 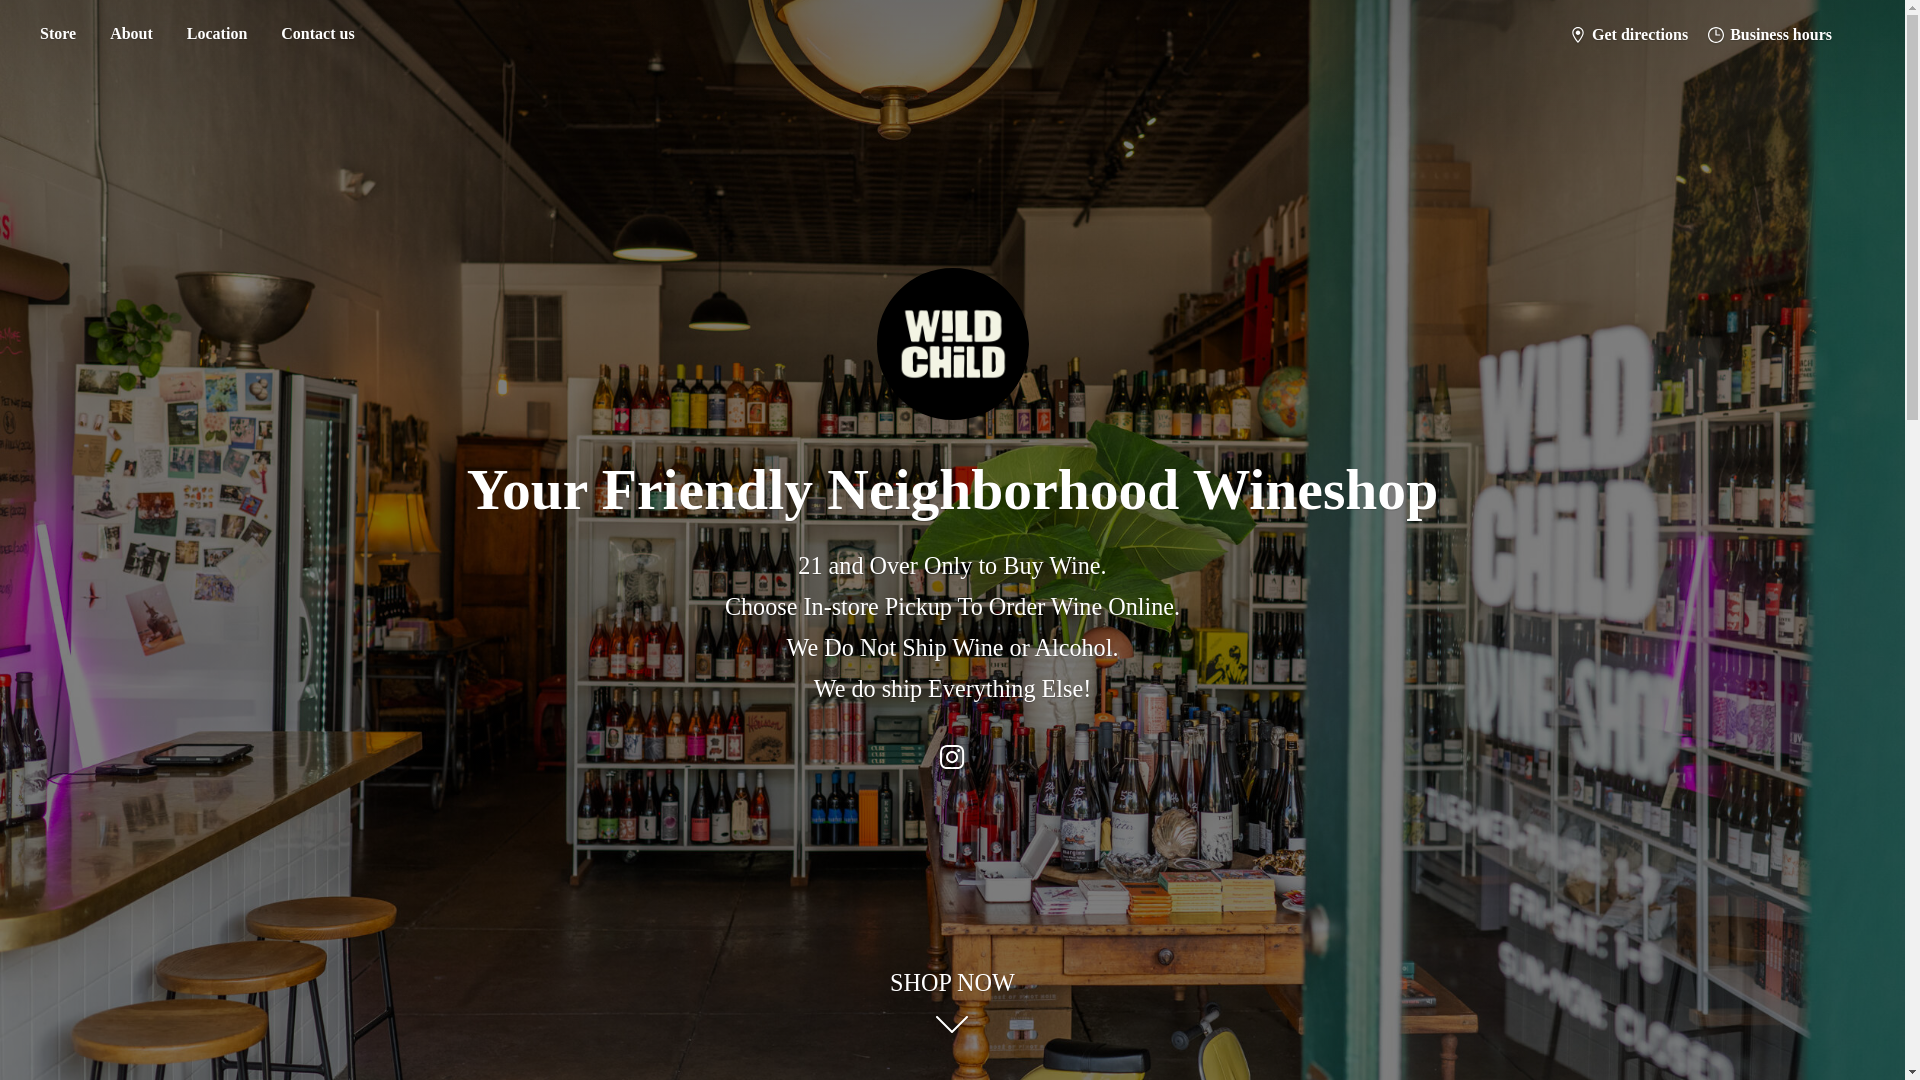 I want to click on Business hours, so click(x=1769, y=34).